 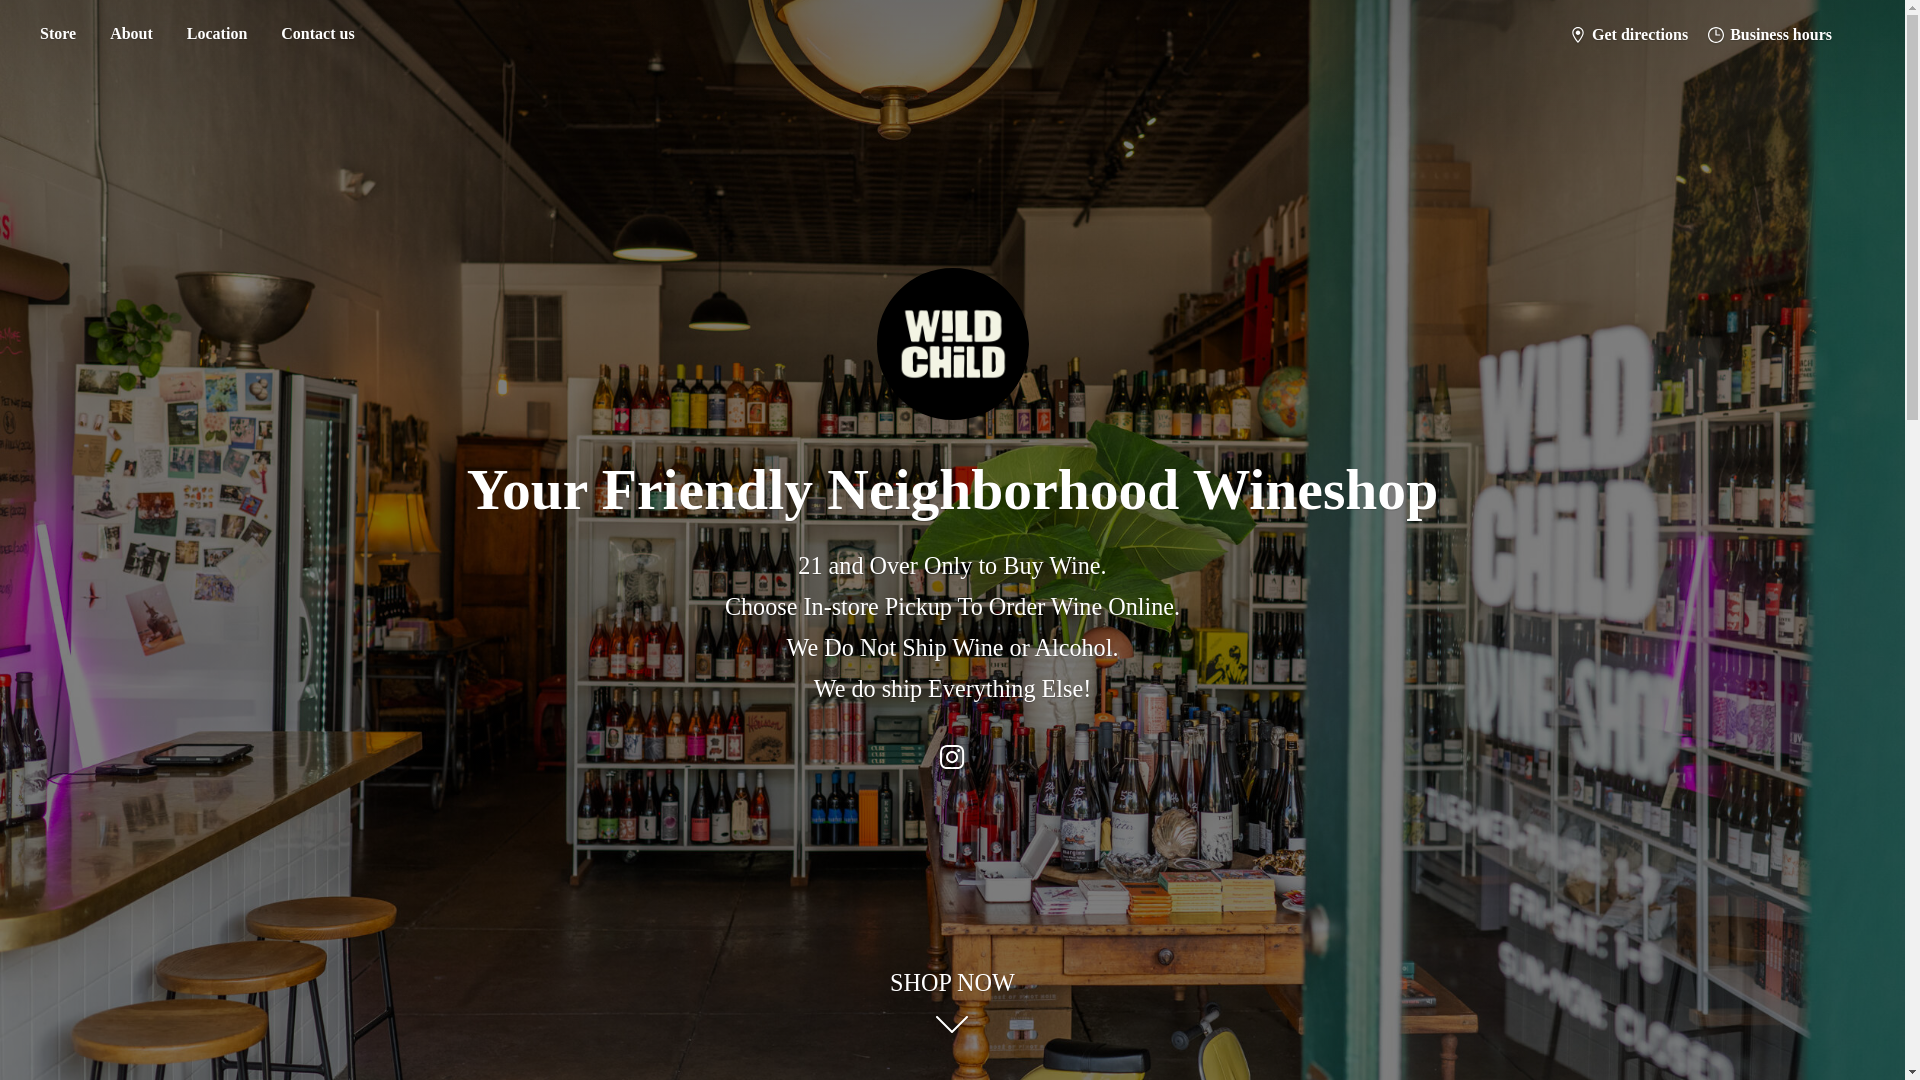 I want to click on Business hours, so click(x=1769, y=34).